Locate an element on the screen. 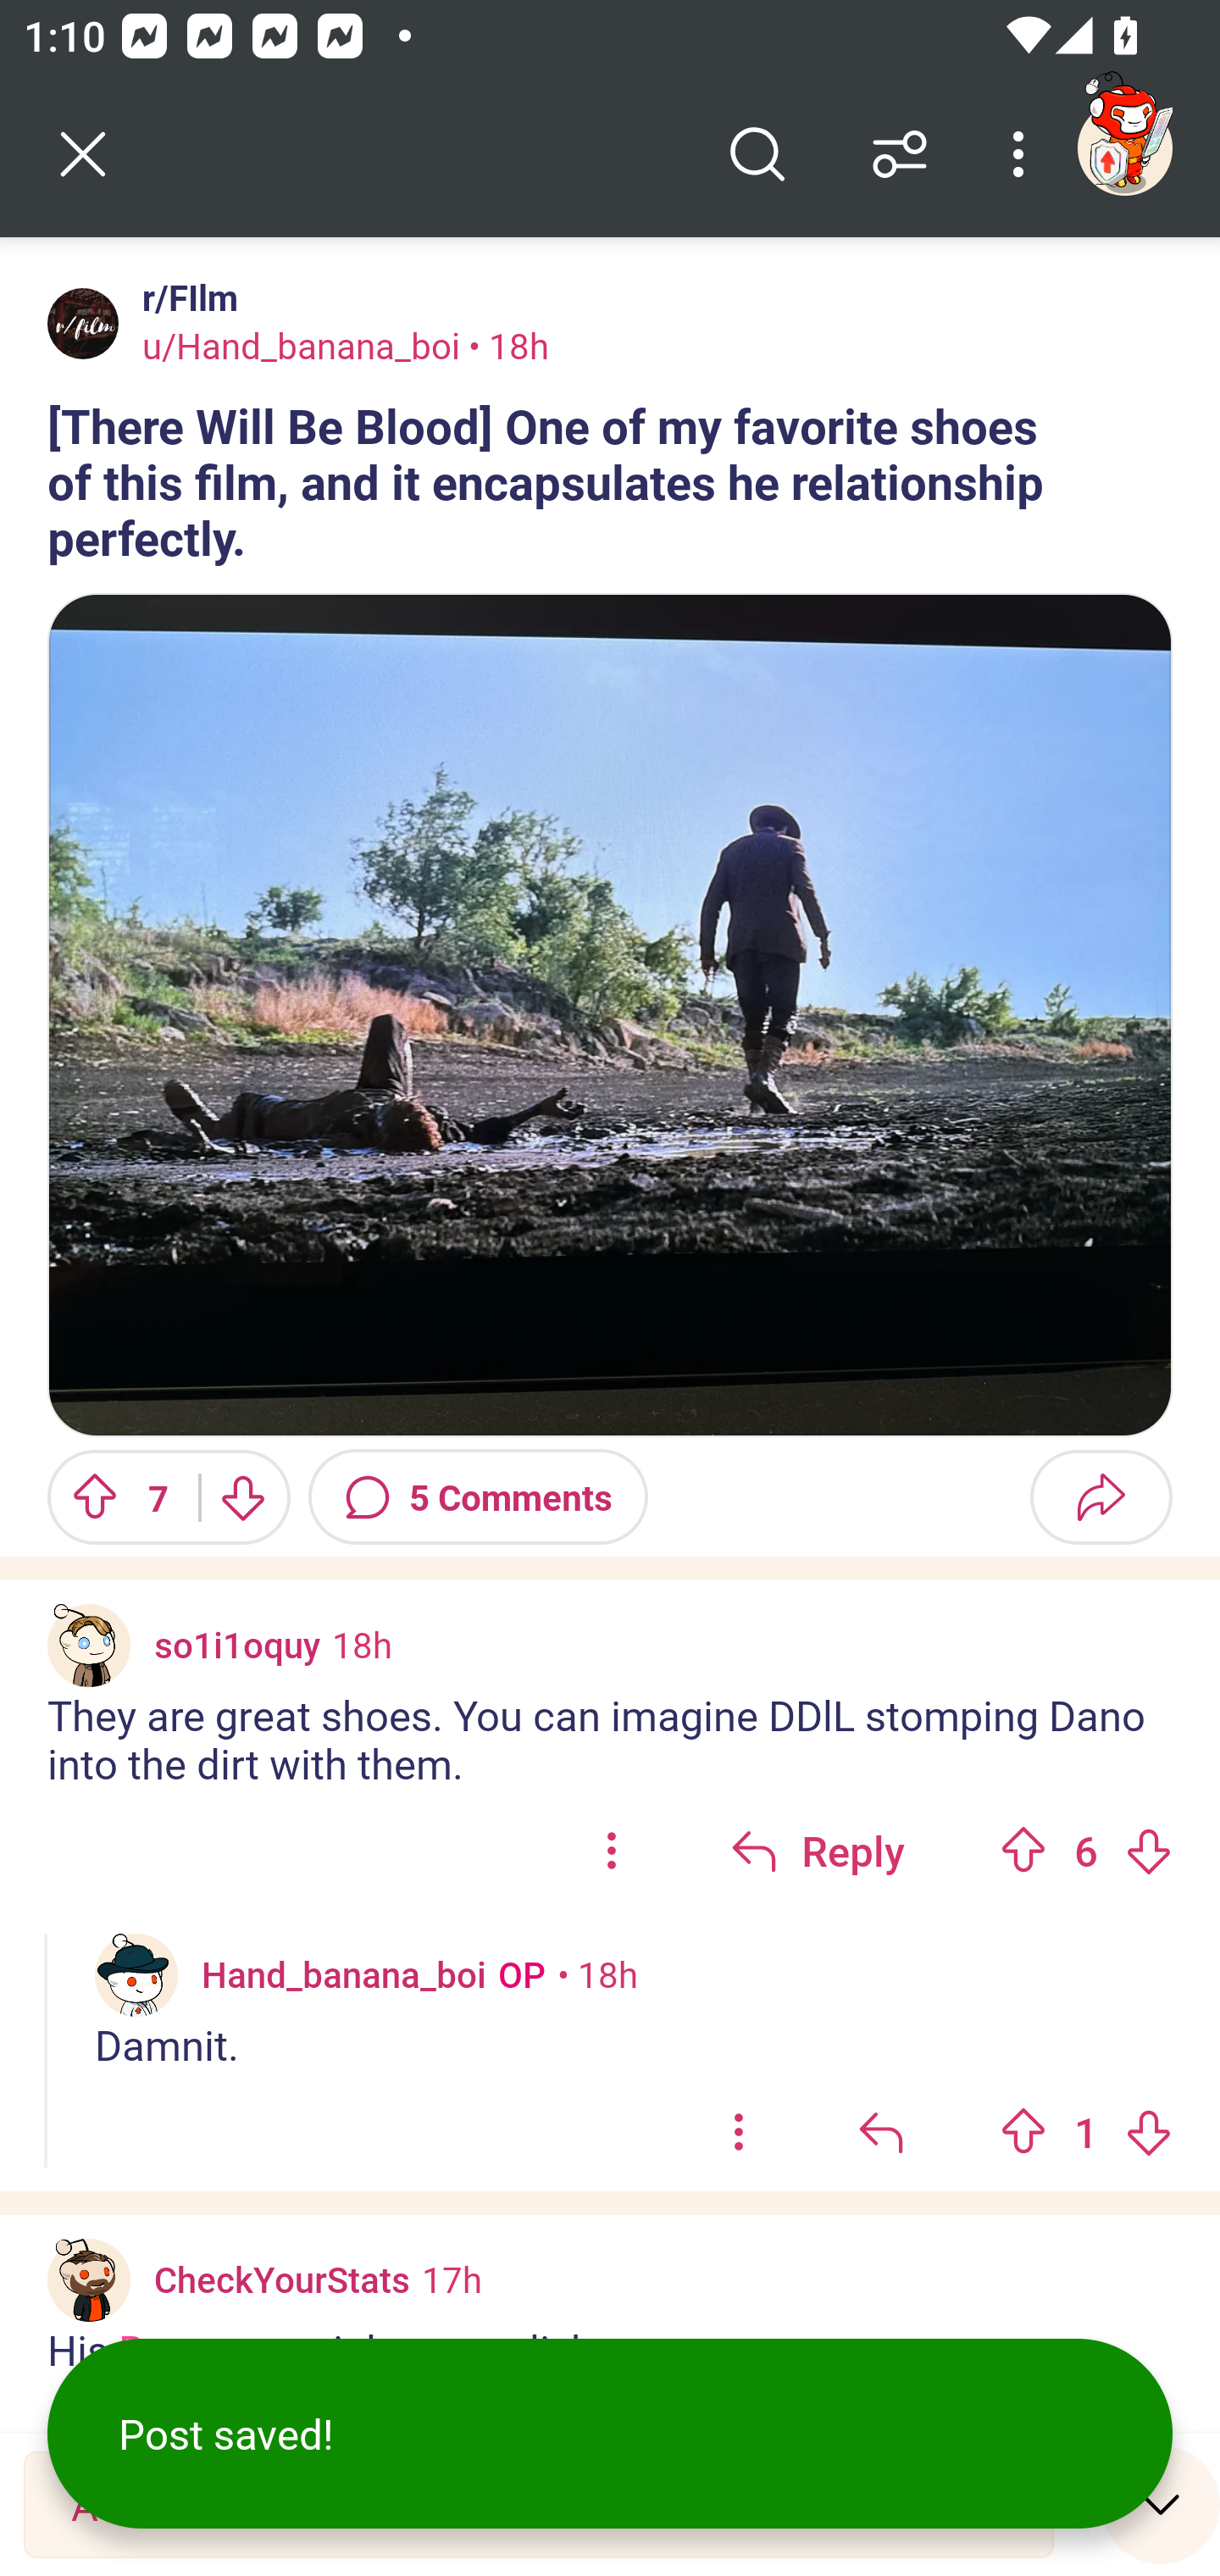 This screenshot has height=2576, width=1220. Upvote is located at coordinates (1023, 2131).